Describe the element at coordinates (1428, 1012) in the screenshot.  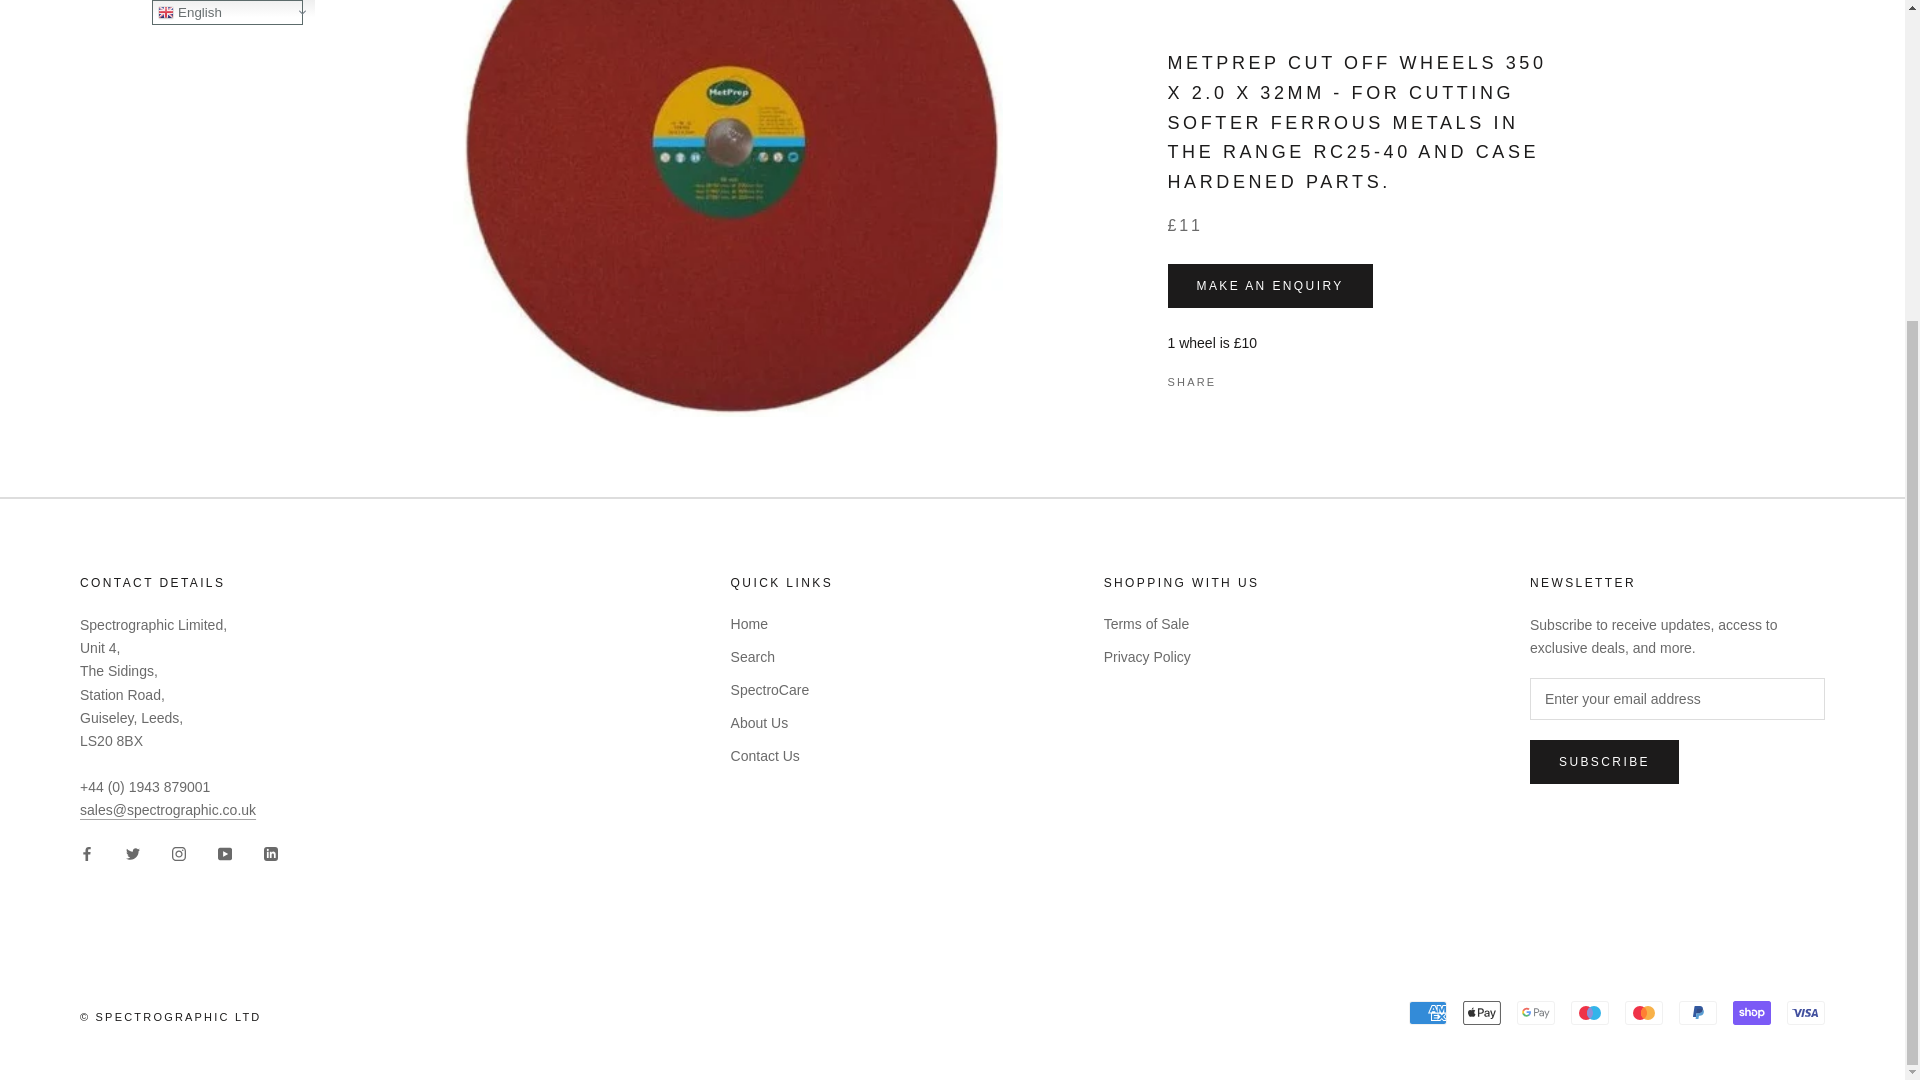
I see `American Express` at that location.